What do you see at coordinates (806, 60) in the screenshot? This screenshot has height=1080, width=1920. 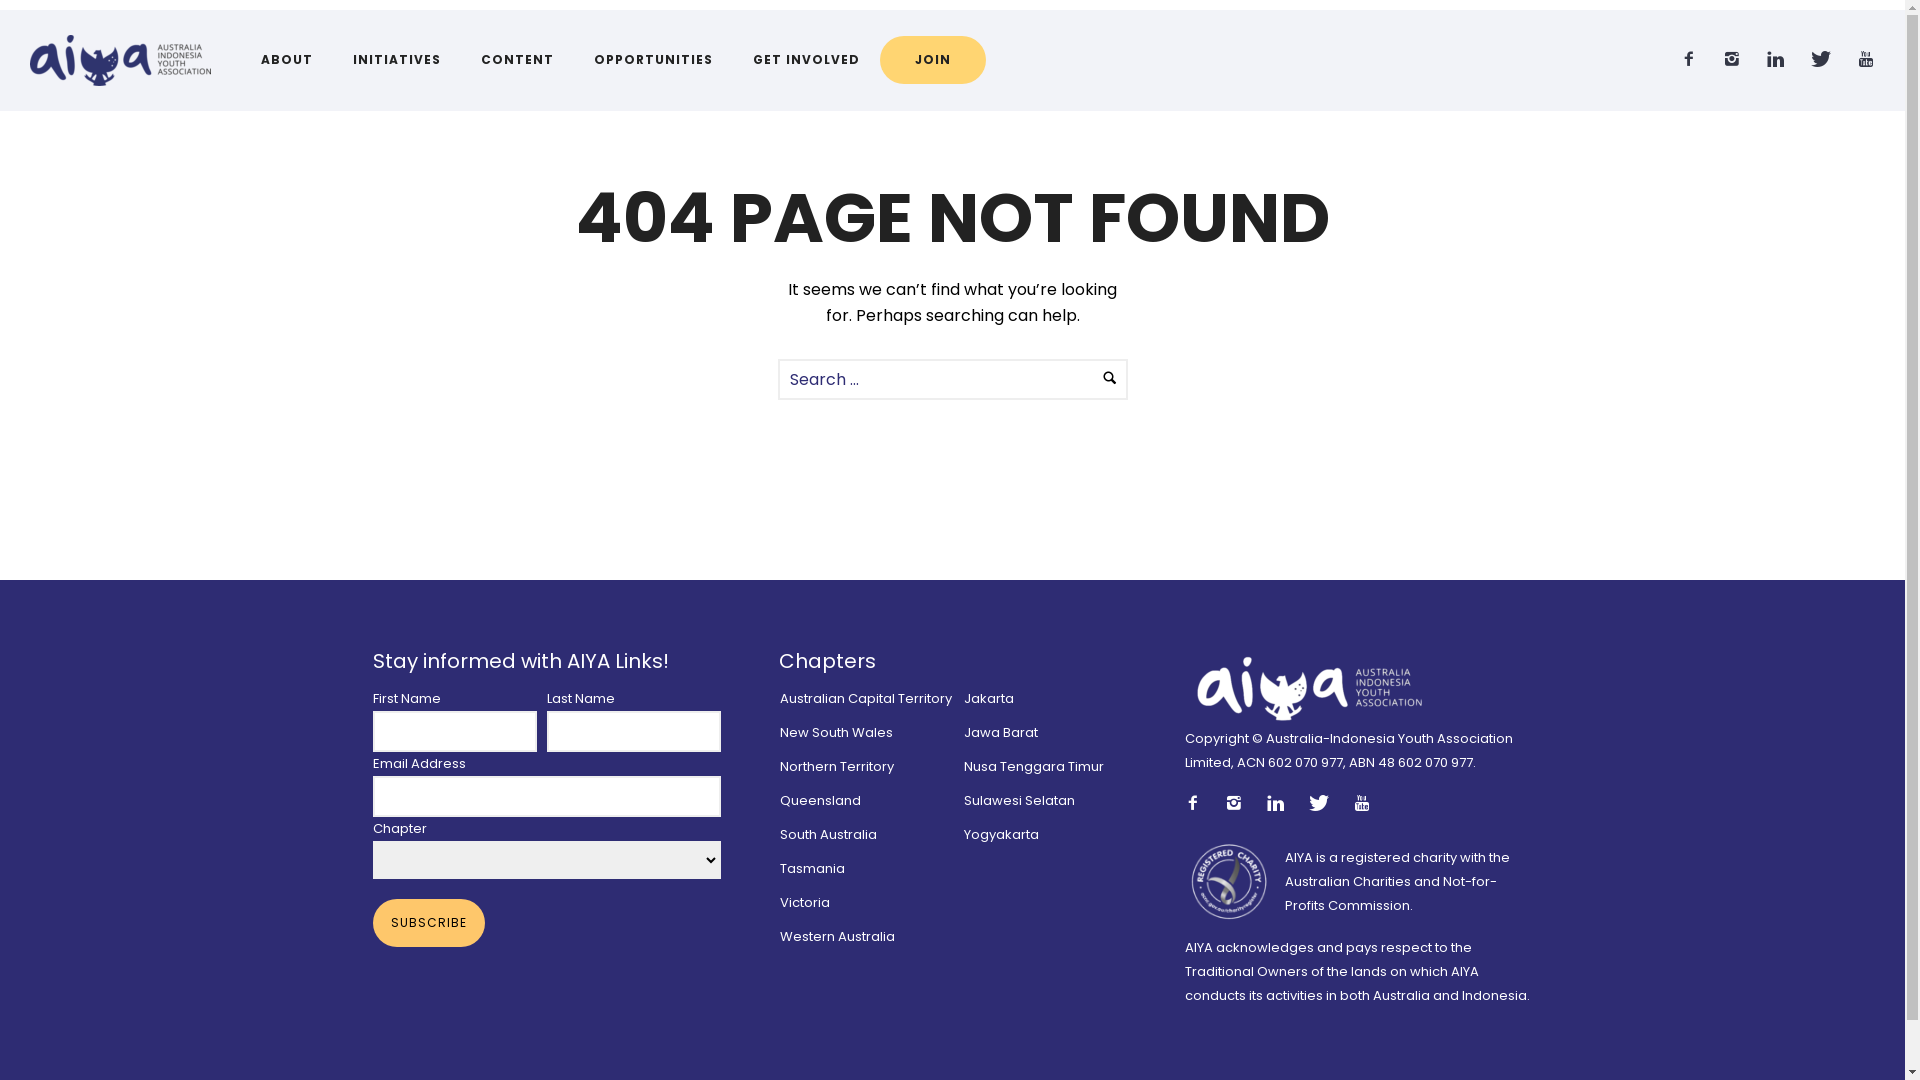 I see `GET INVOLVED` at bounding box center [806, 60].